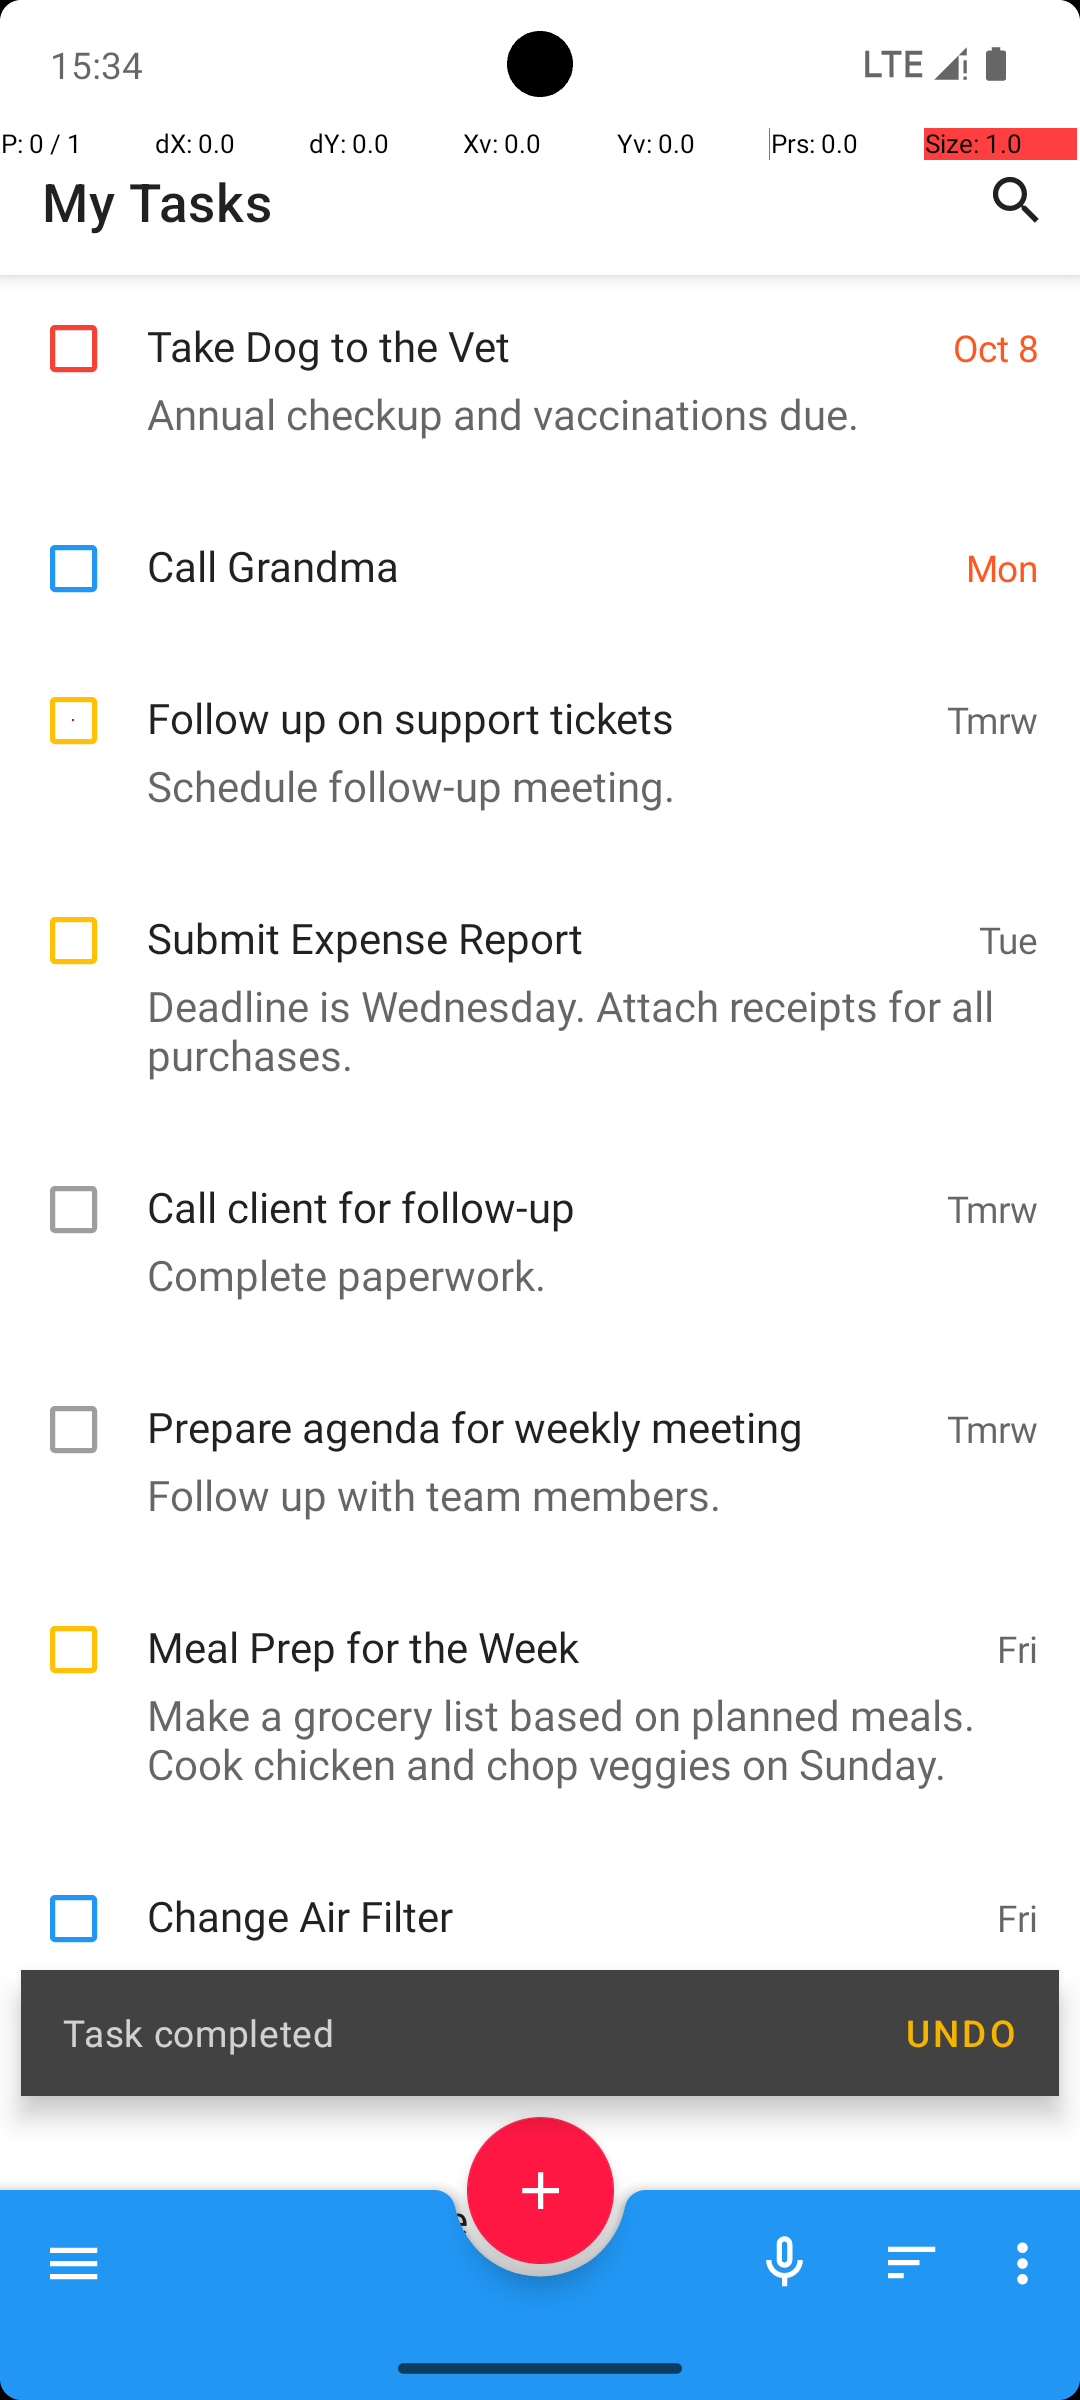 The image size is (1080, 2400). I want to click on Tmrw, so click(992, 772).